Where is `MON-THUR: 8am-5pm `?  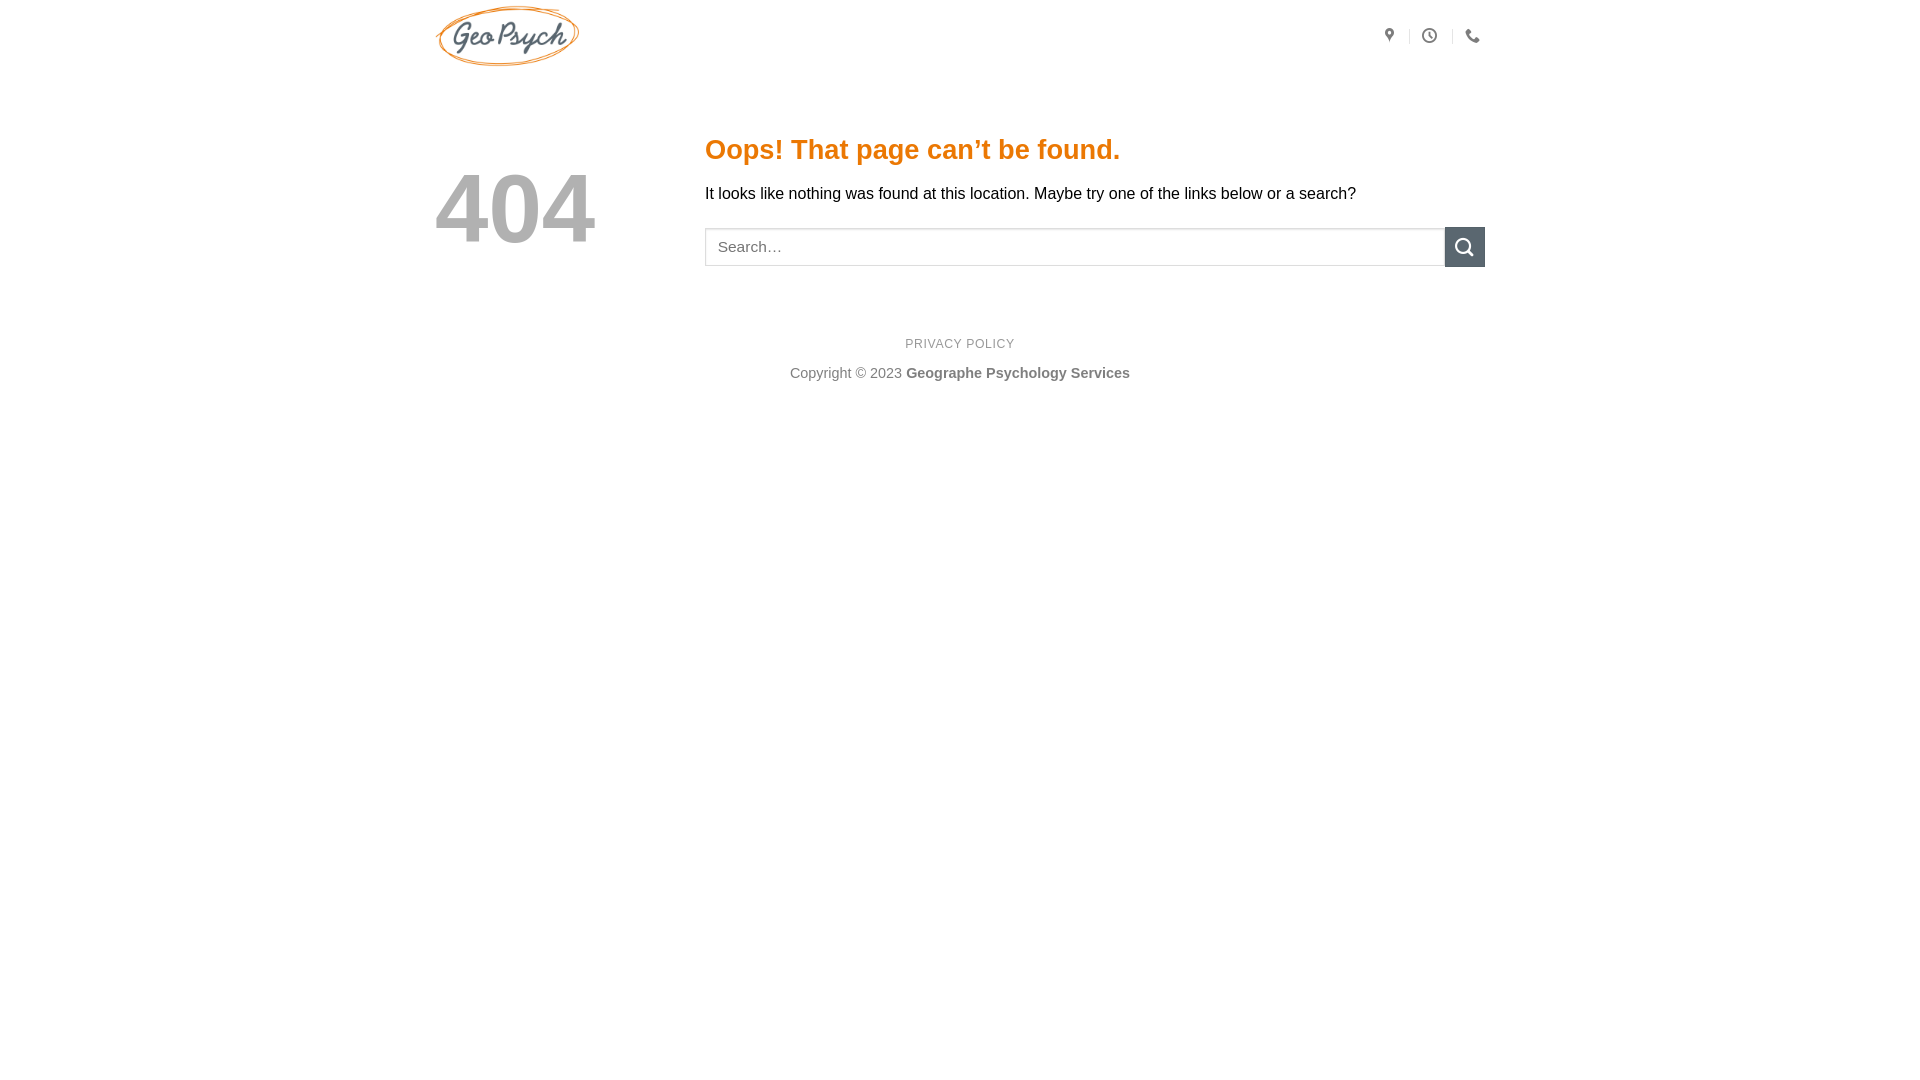
MON-THUR: 8am-5pm  is located at coordinates (1432, 36).